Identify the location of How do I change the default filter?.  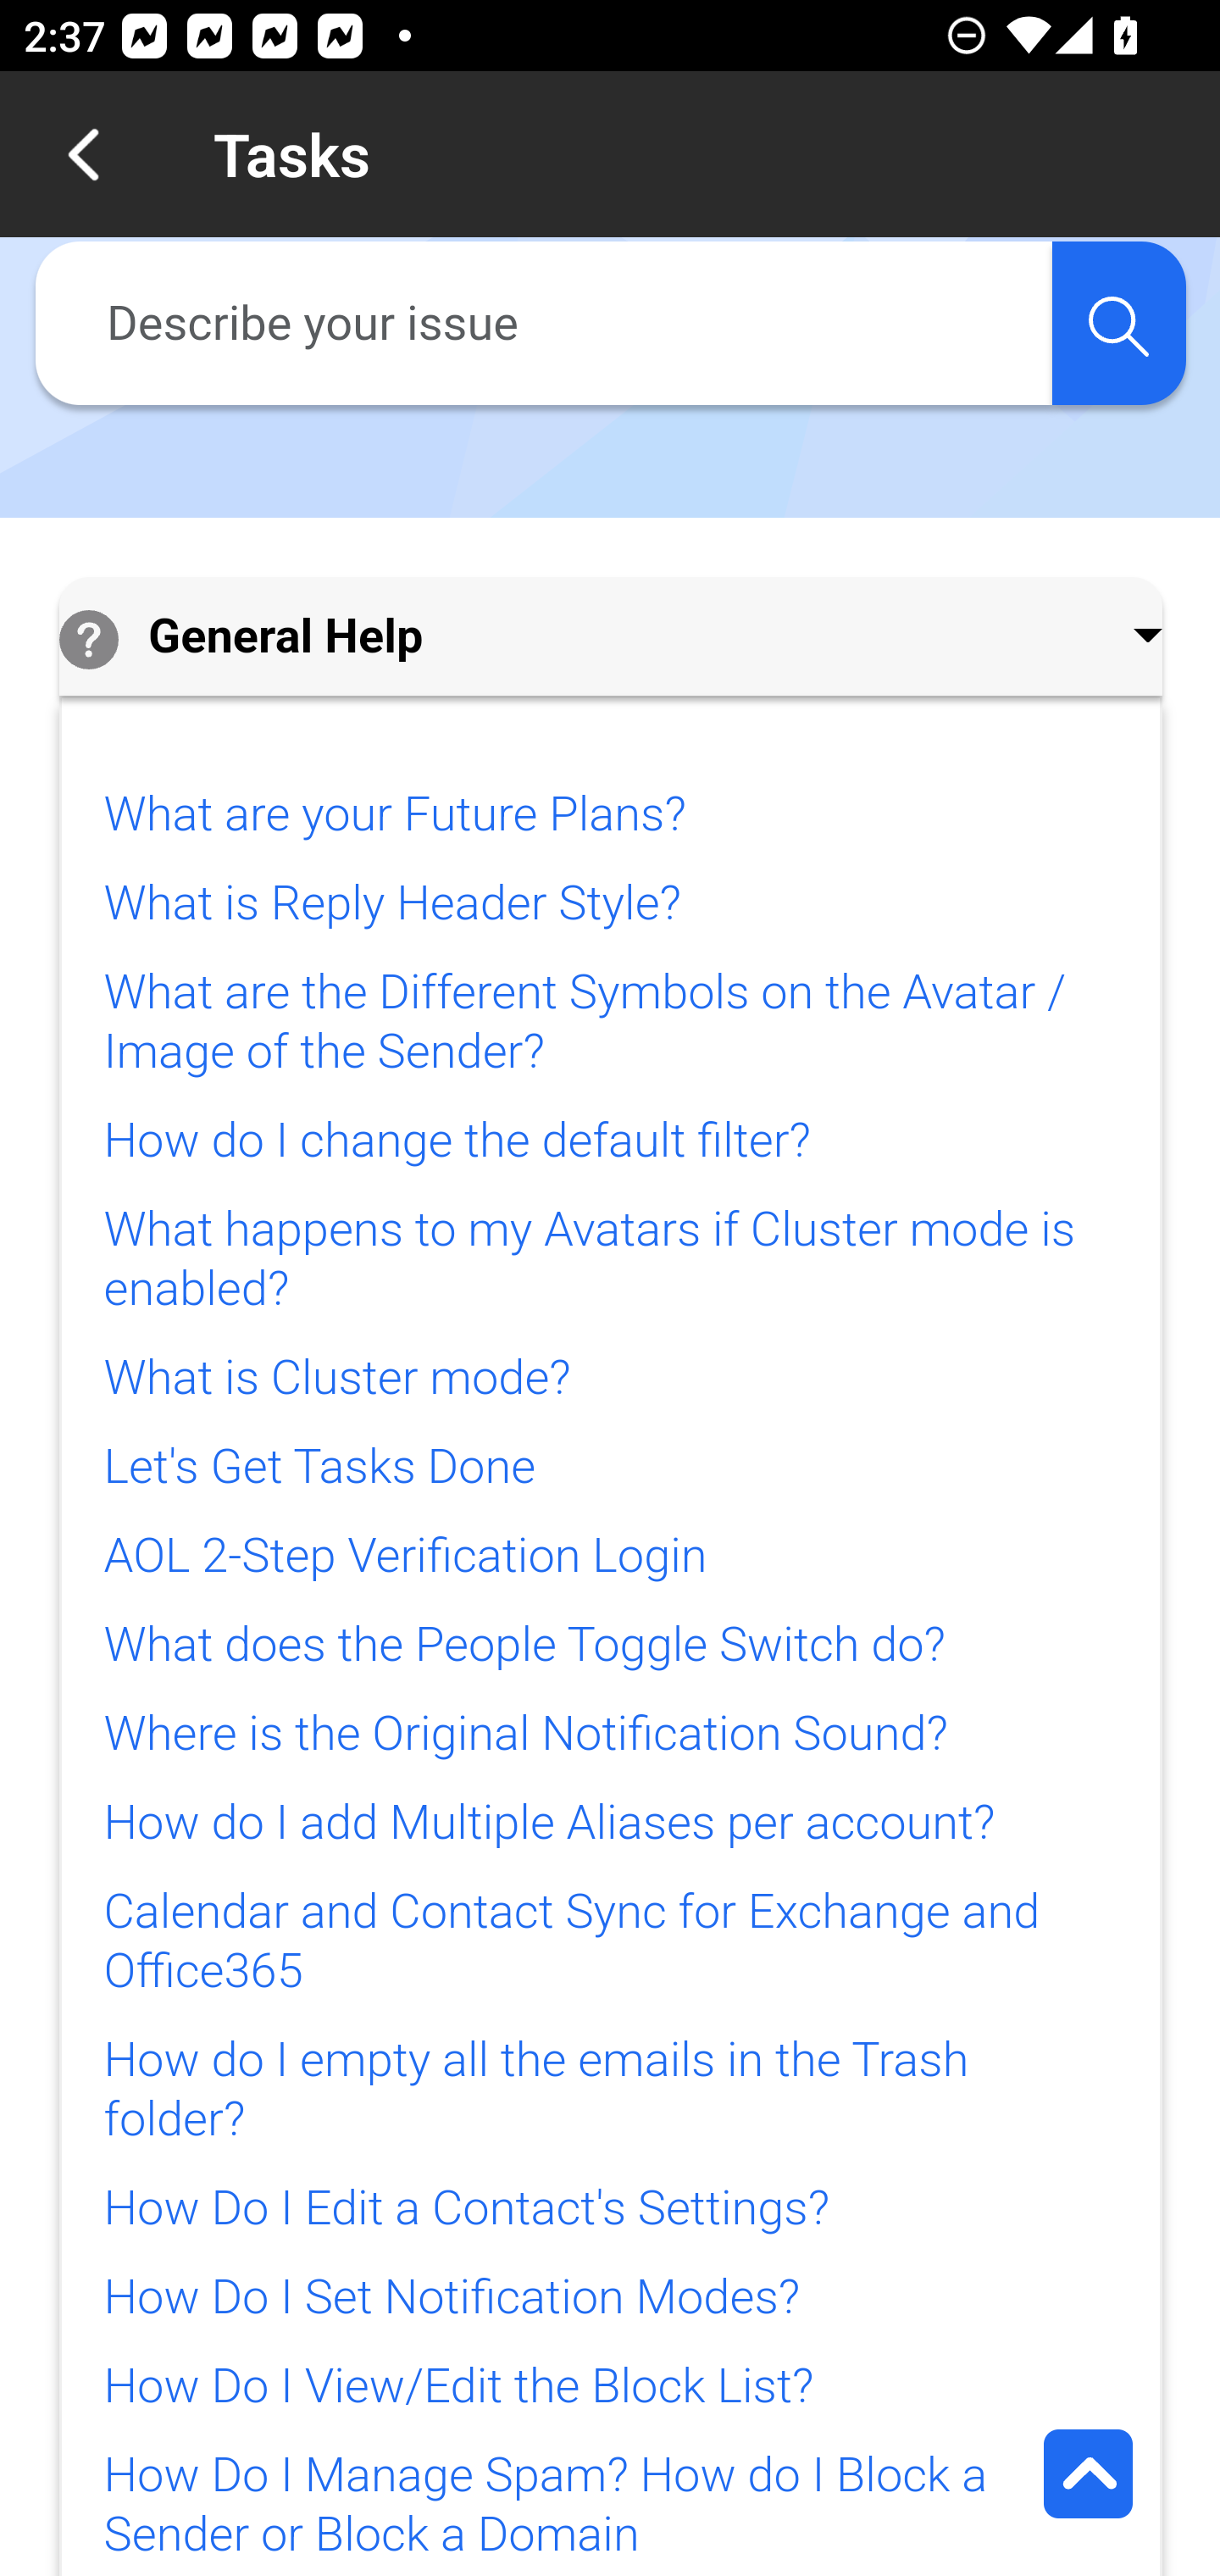
(457, 1142).